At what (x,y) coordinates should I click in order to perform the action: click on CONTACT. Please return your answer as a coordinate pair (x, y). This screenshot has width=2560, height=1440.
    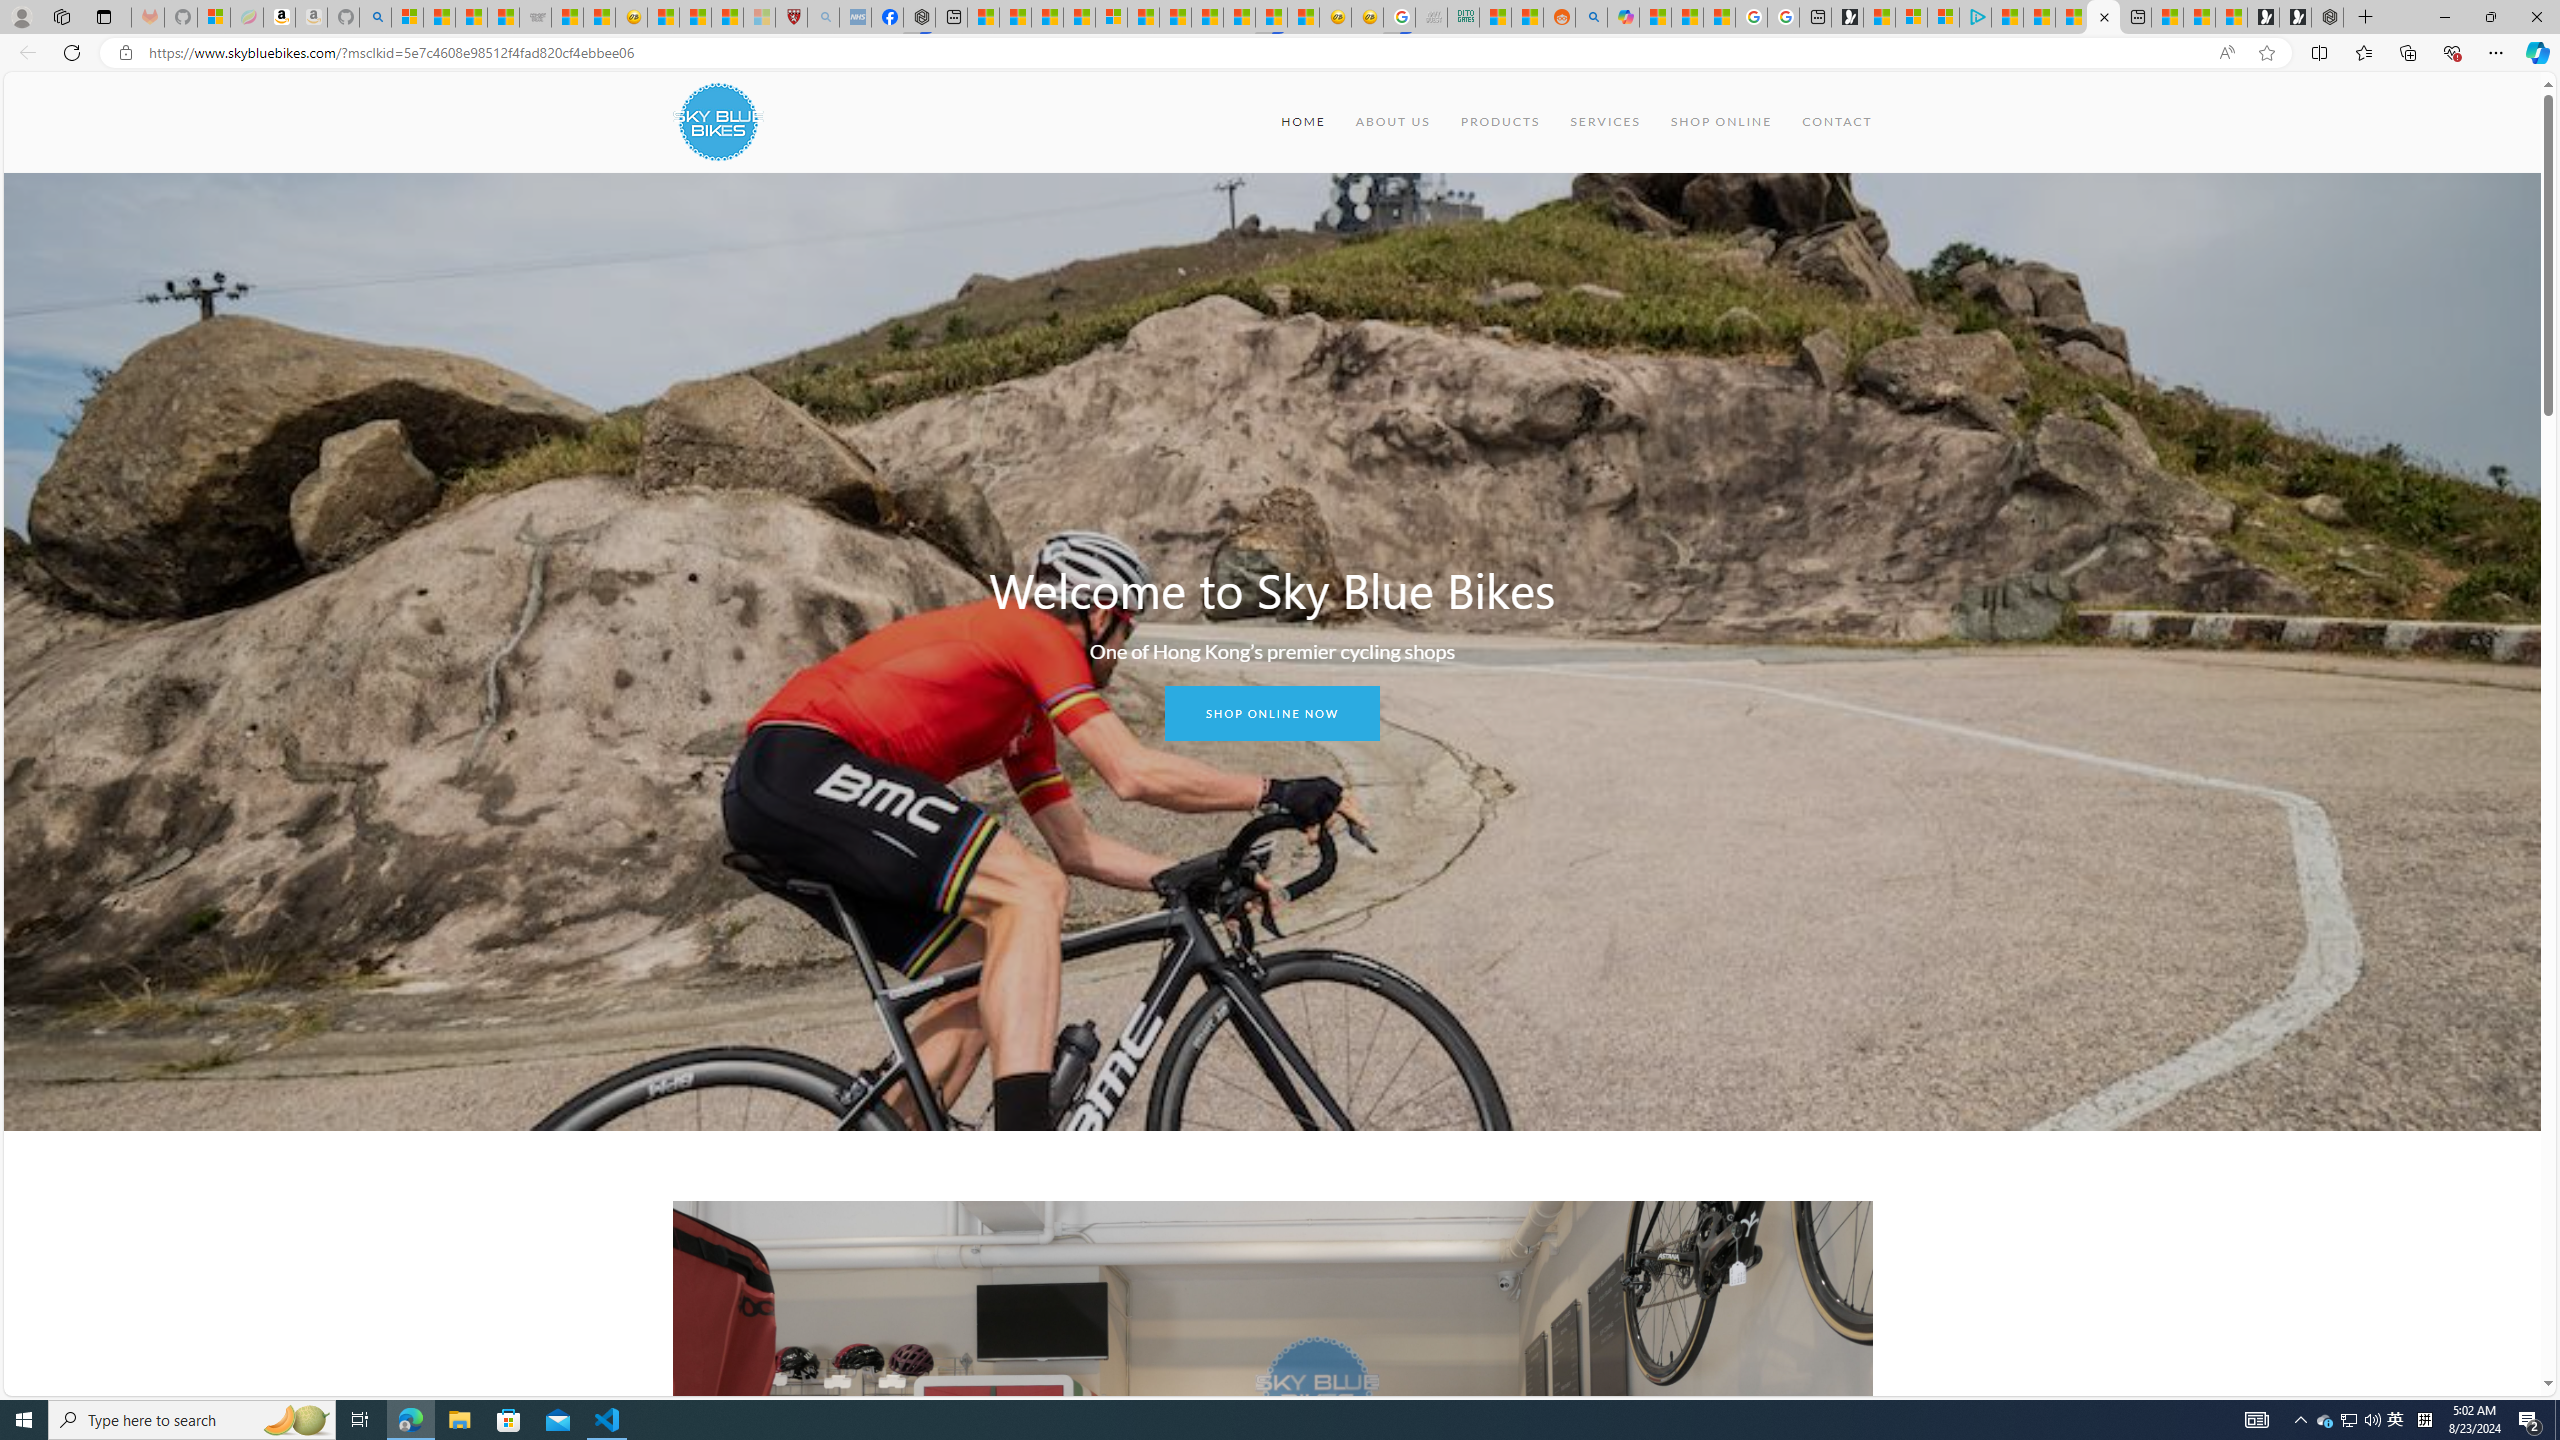
    Looking at the image, I should click on (1838, 122).